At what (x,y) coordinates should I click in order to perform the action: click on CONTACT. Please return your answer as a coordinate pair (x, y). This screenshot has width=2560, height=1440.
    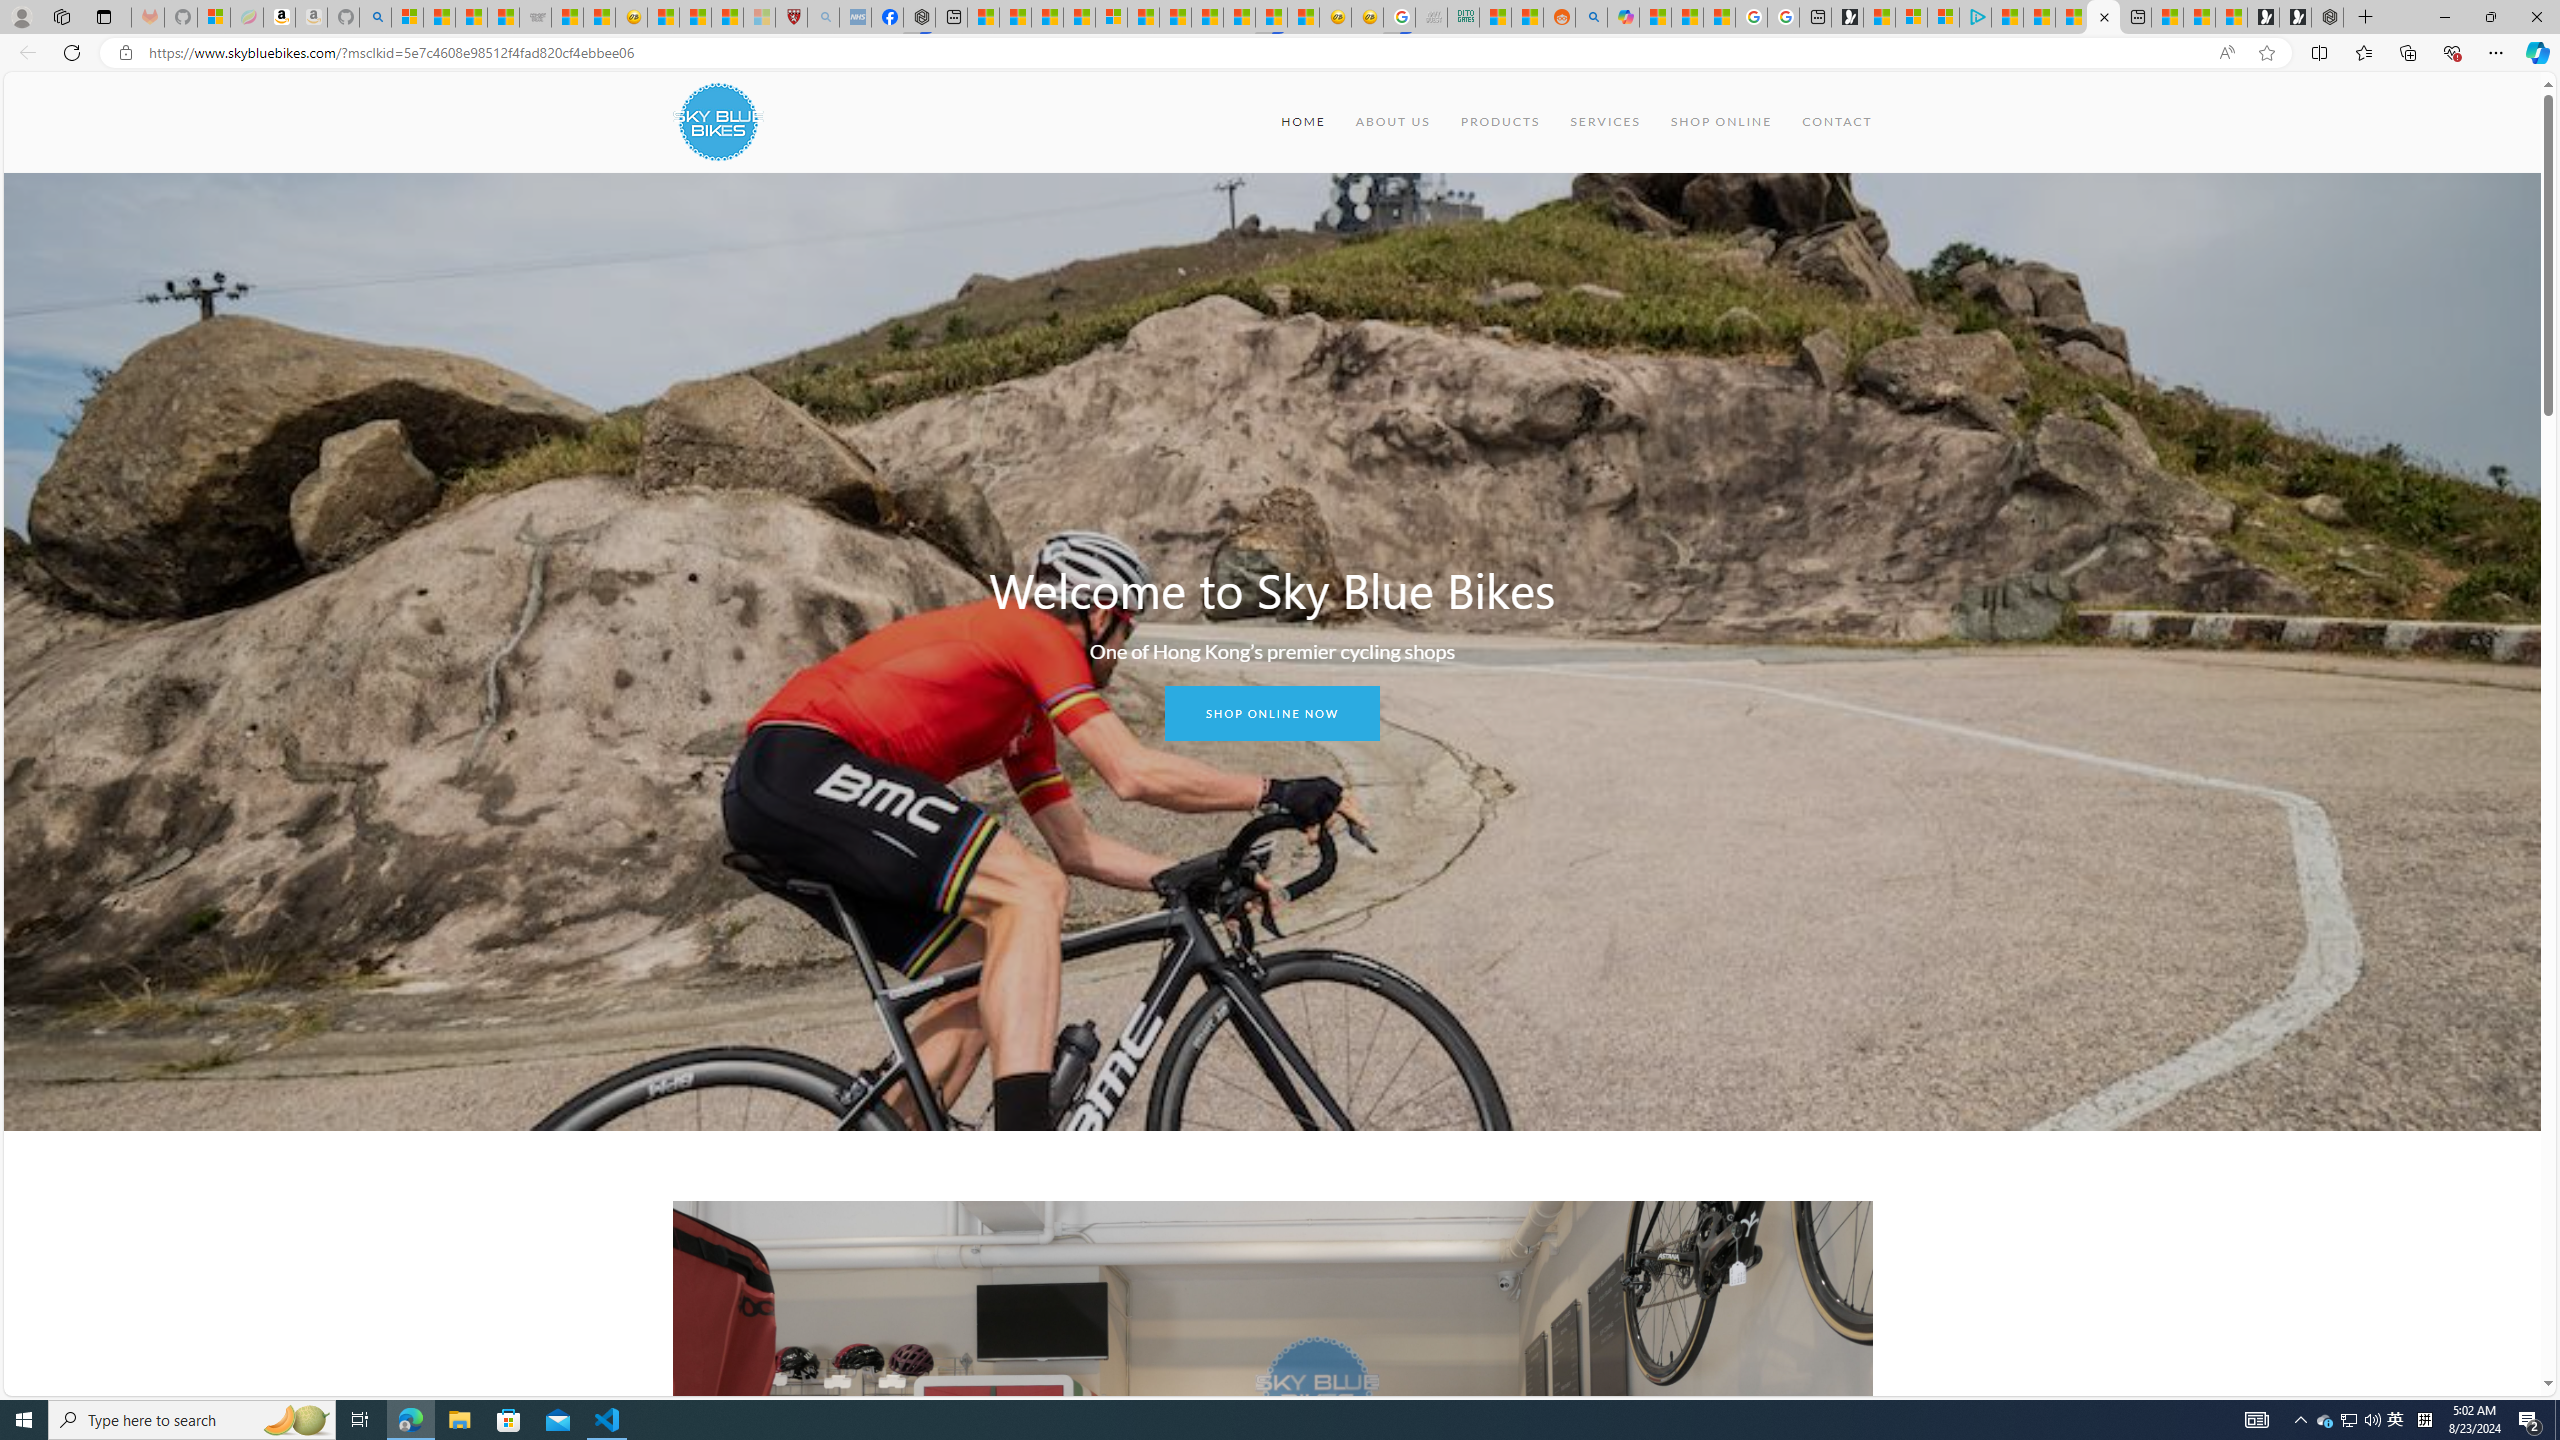
    Looking at the image, I should click on (1838, 122).